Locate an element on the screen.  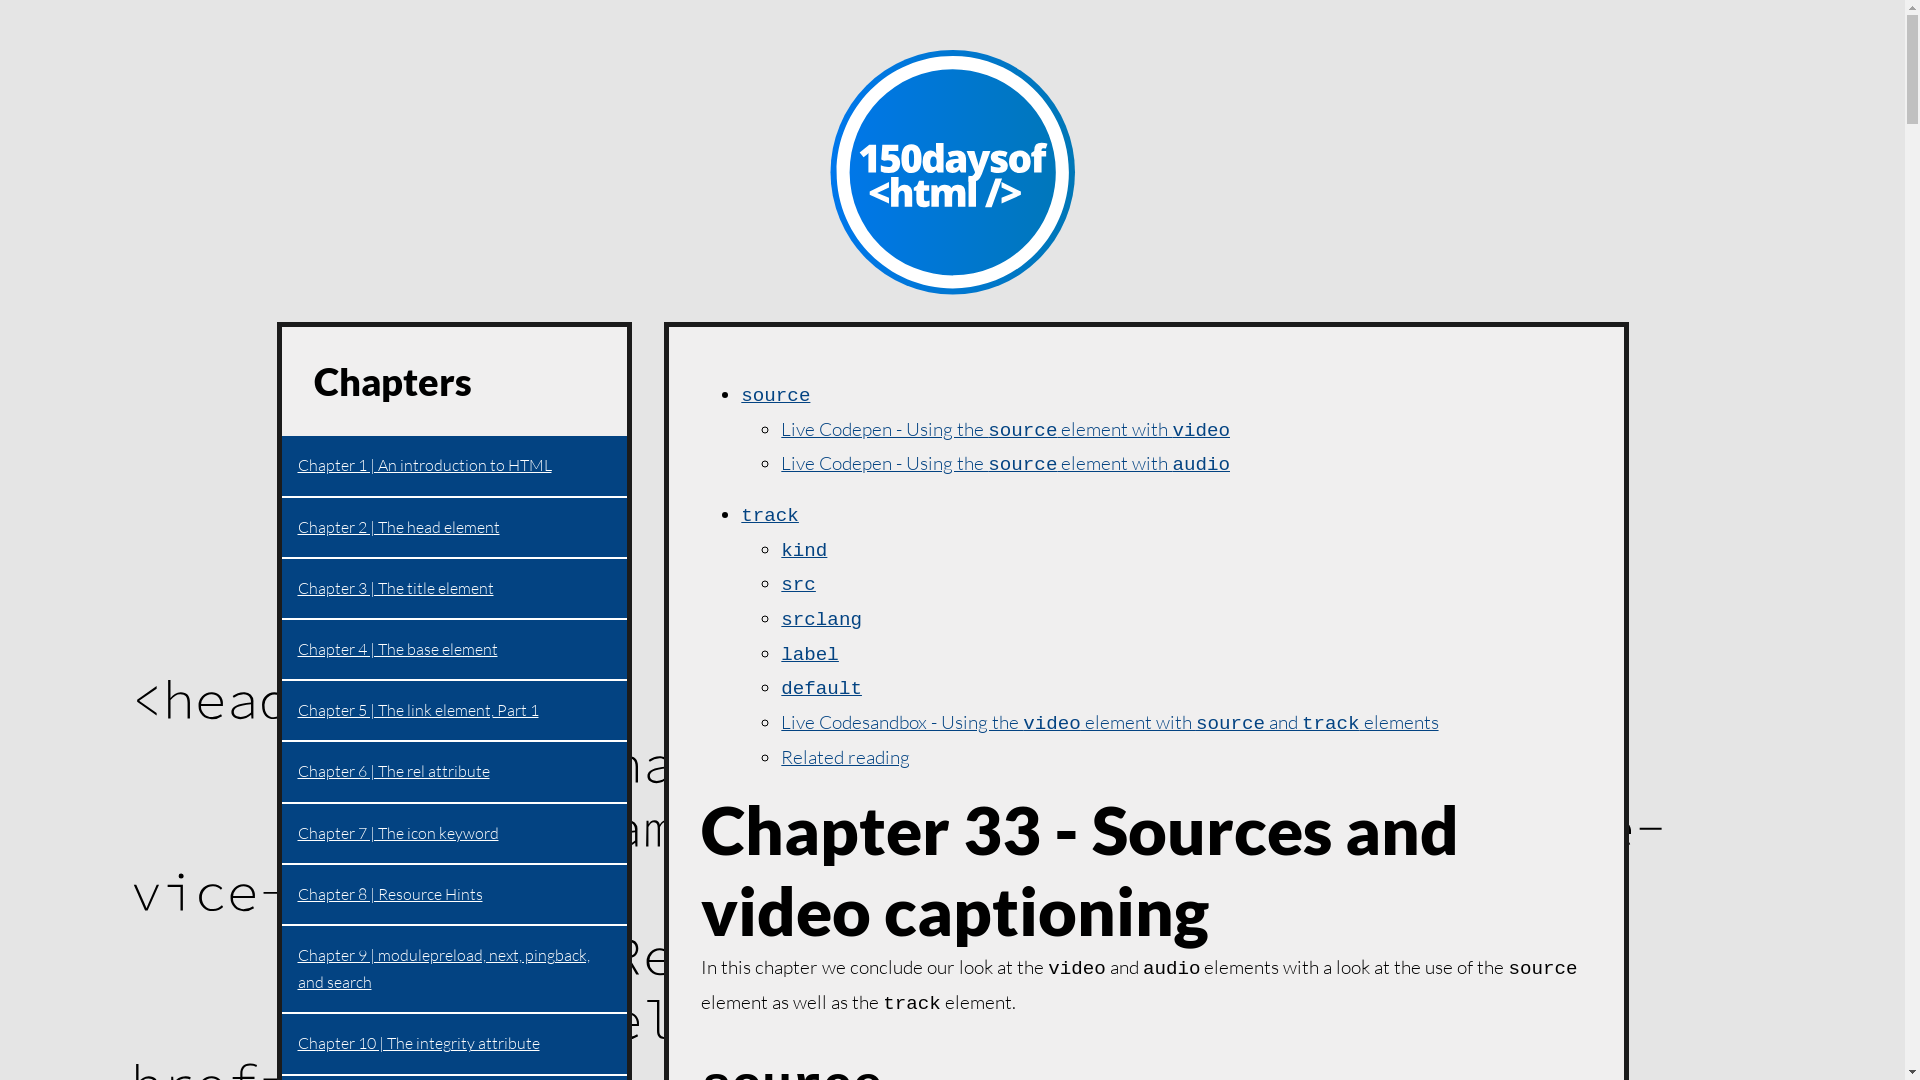
Live Codepen - Using the source element with audio is located at coordinates (1006, 463).